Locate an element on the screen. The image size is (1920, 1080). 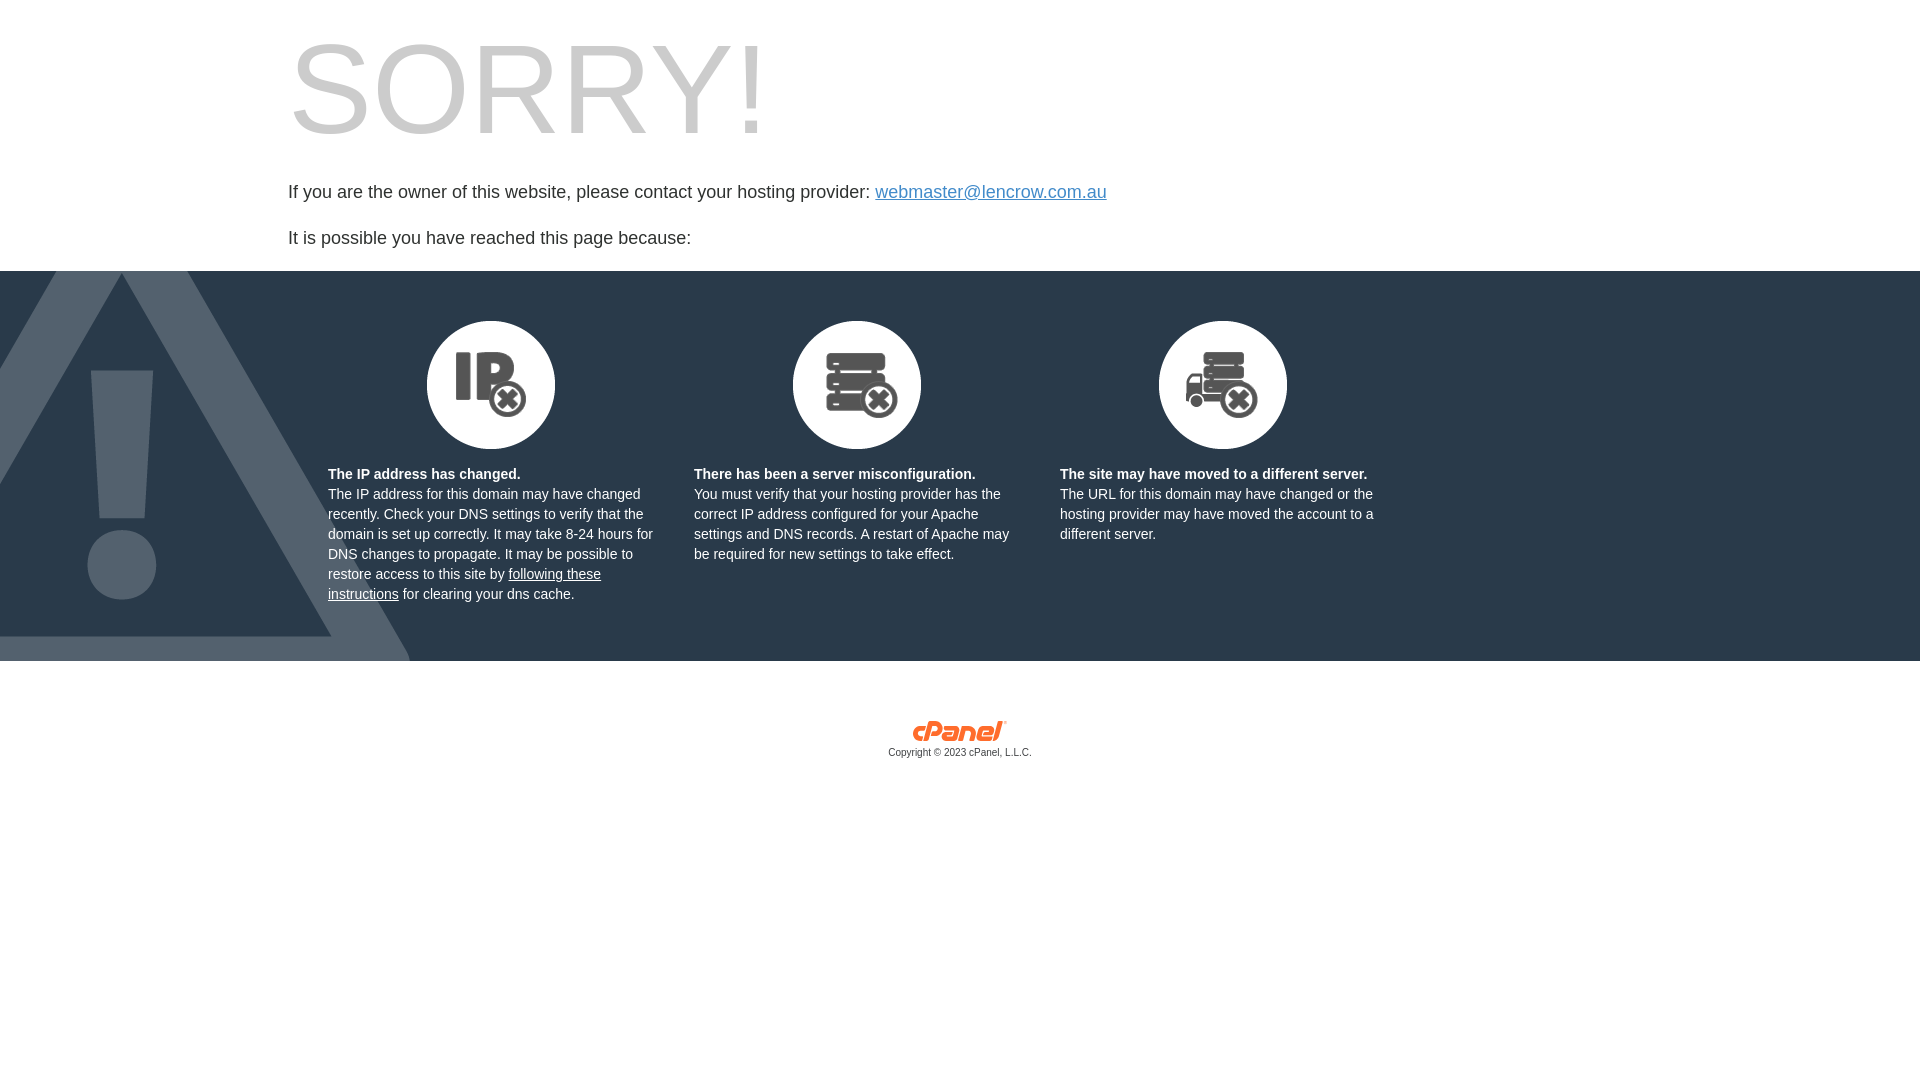
following these instructions is located at coordinates (464, 584).